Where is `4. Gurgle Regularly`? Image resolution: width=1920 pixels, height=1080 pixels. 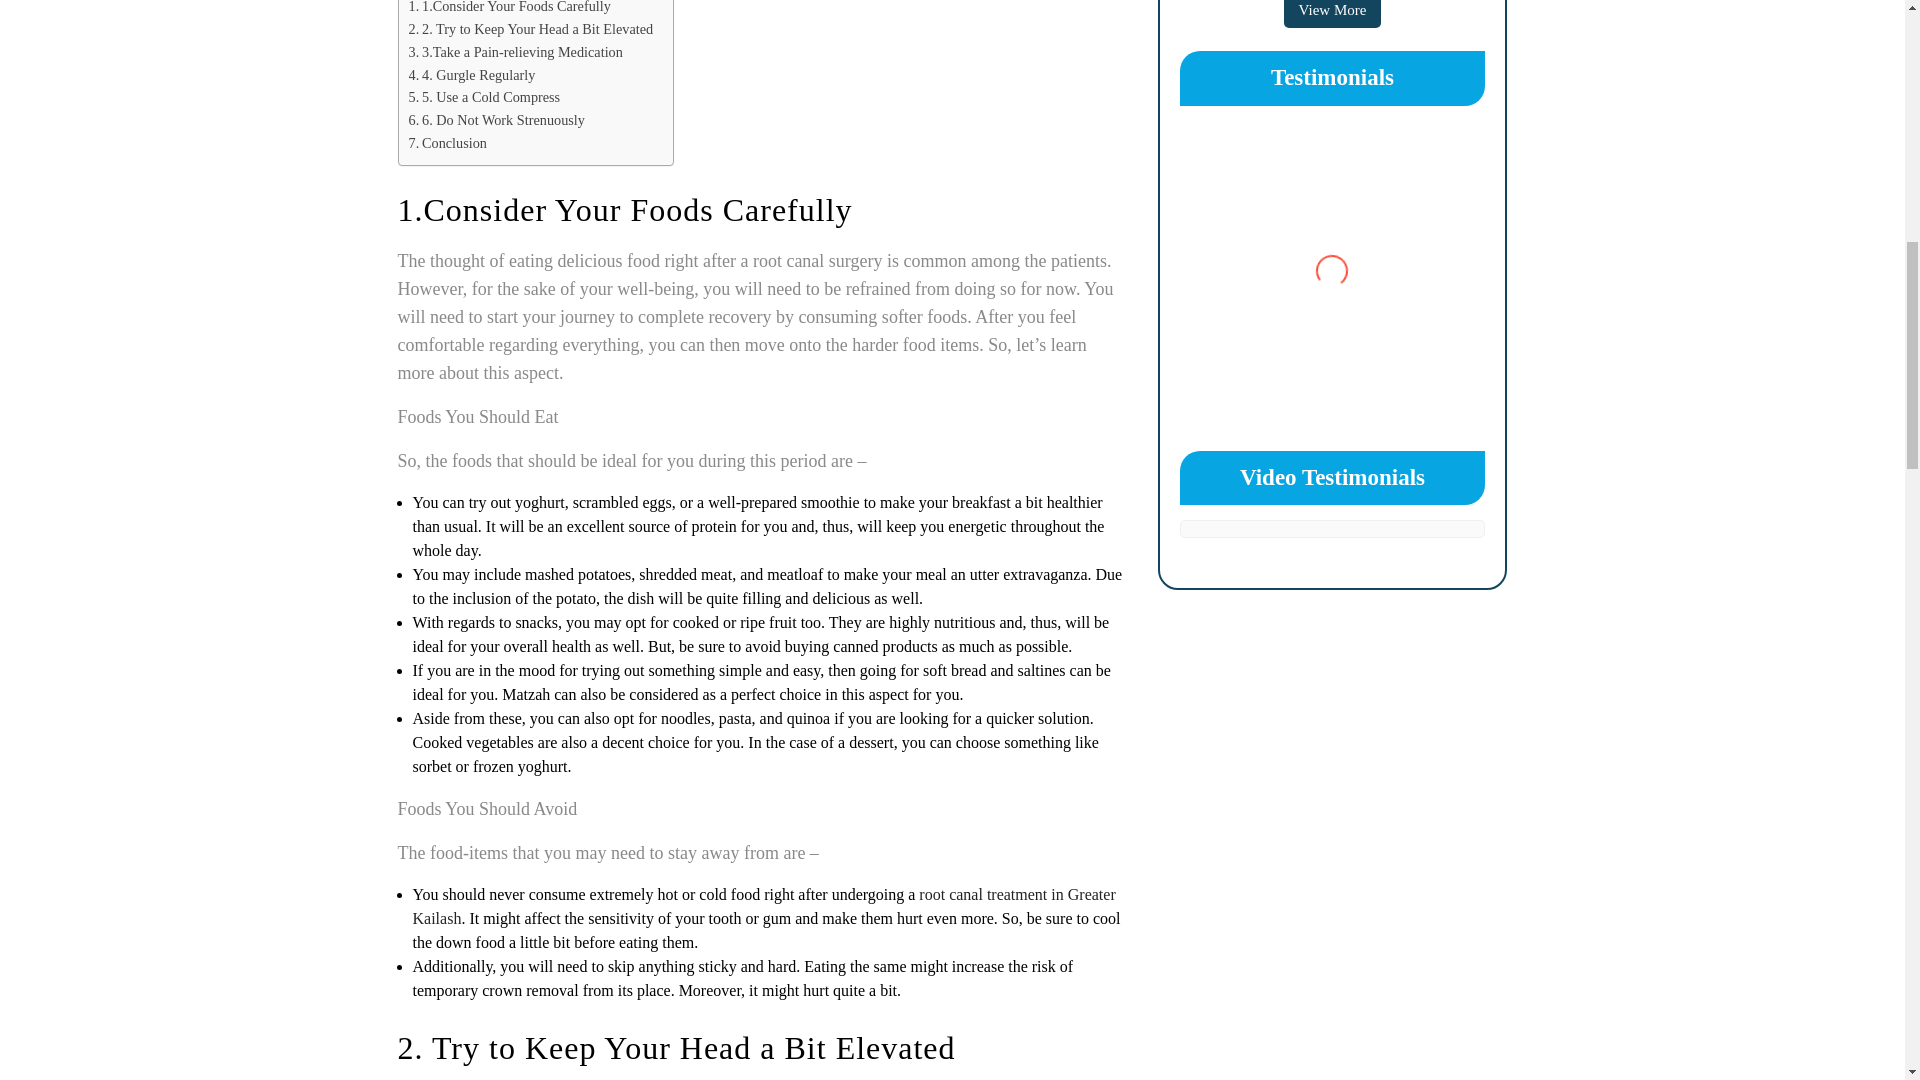
4. Gurgle Regularly is located at coordinates (471, 75).